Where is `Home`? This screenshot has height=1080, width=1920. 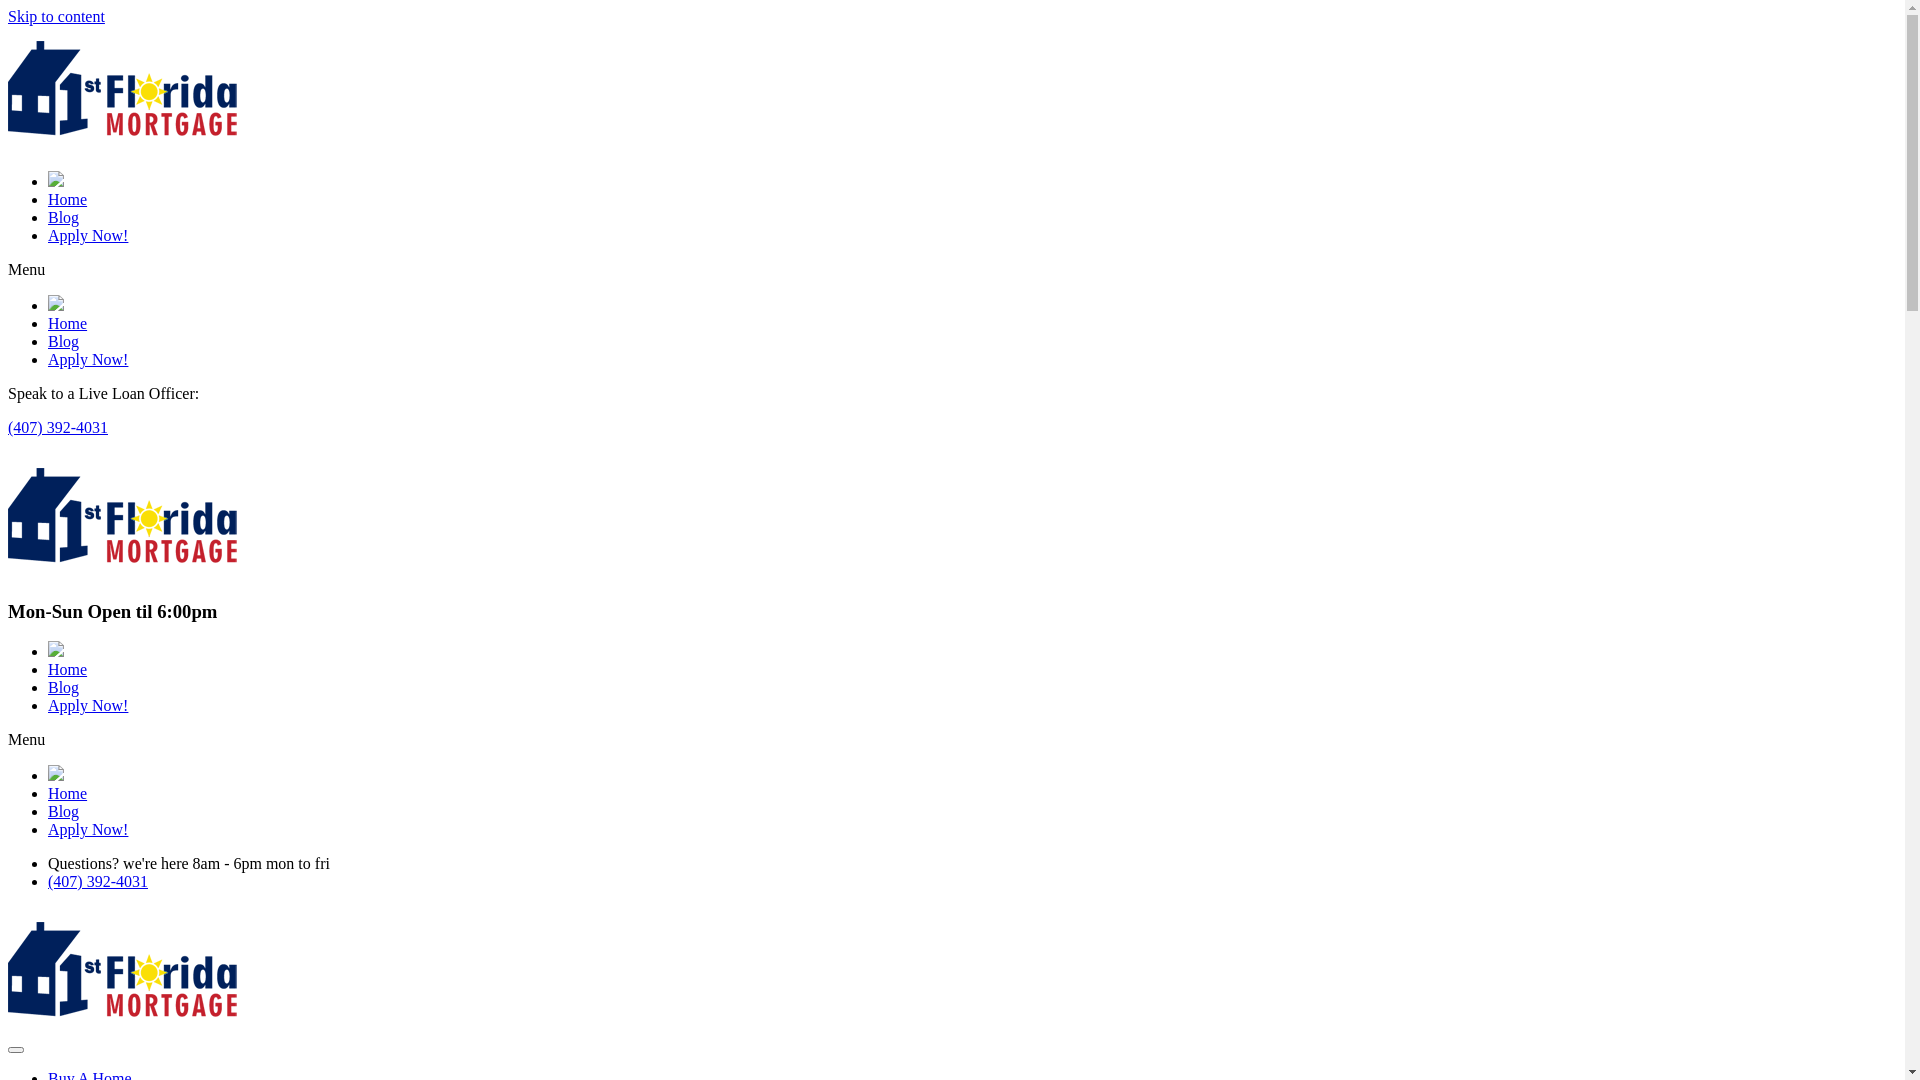 Home is located at coordinates (68, 670).